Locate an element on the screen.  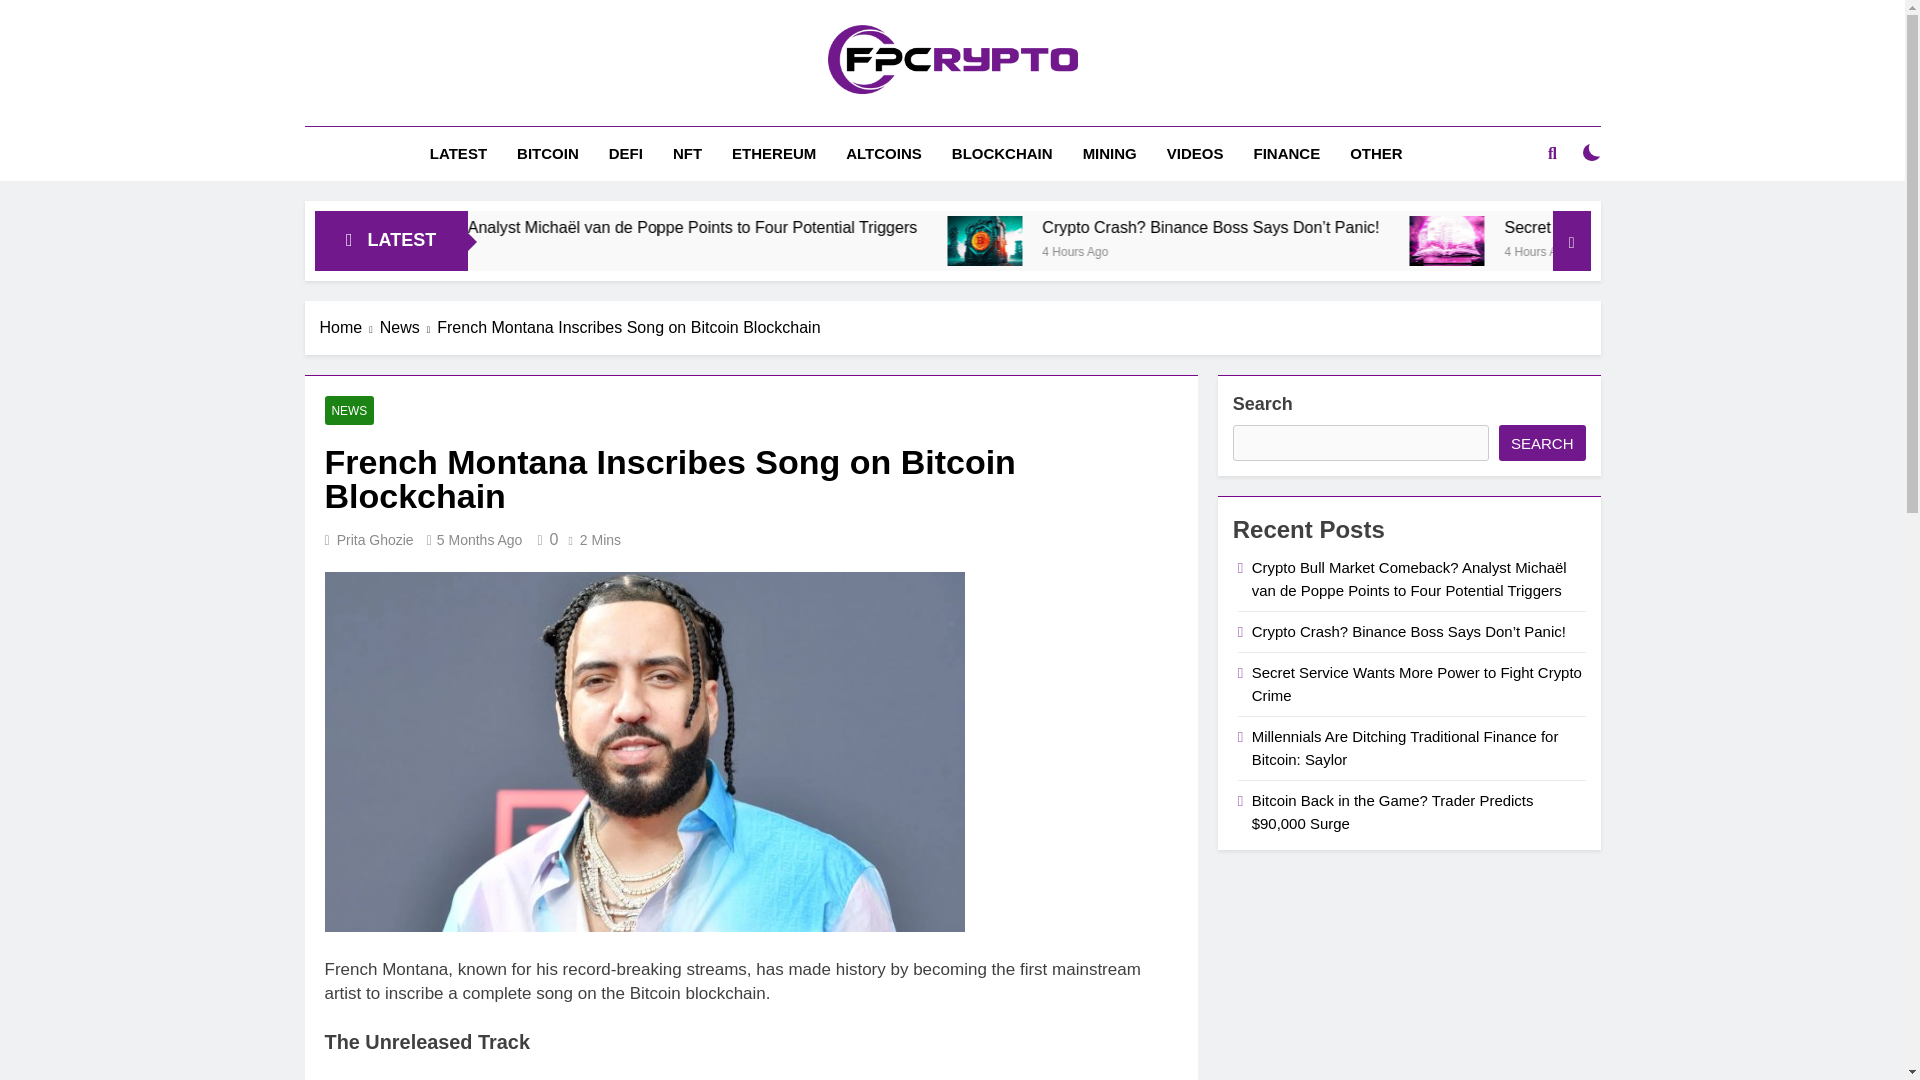
Fast Pay Crypto is located at coordinates (790, 122).